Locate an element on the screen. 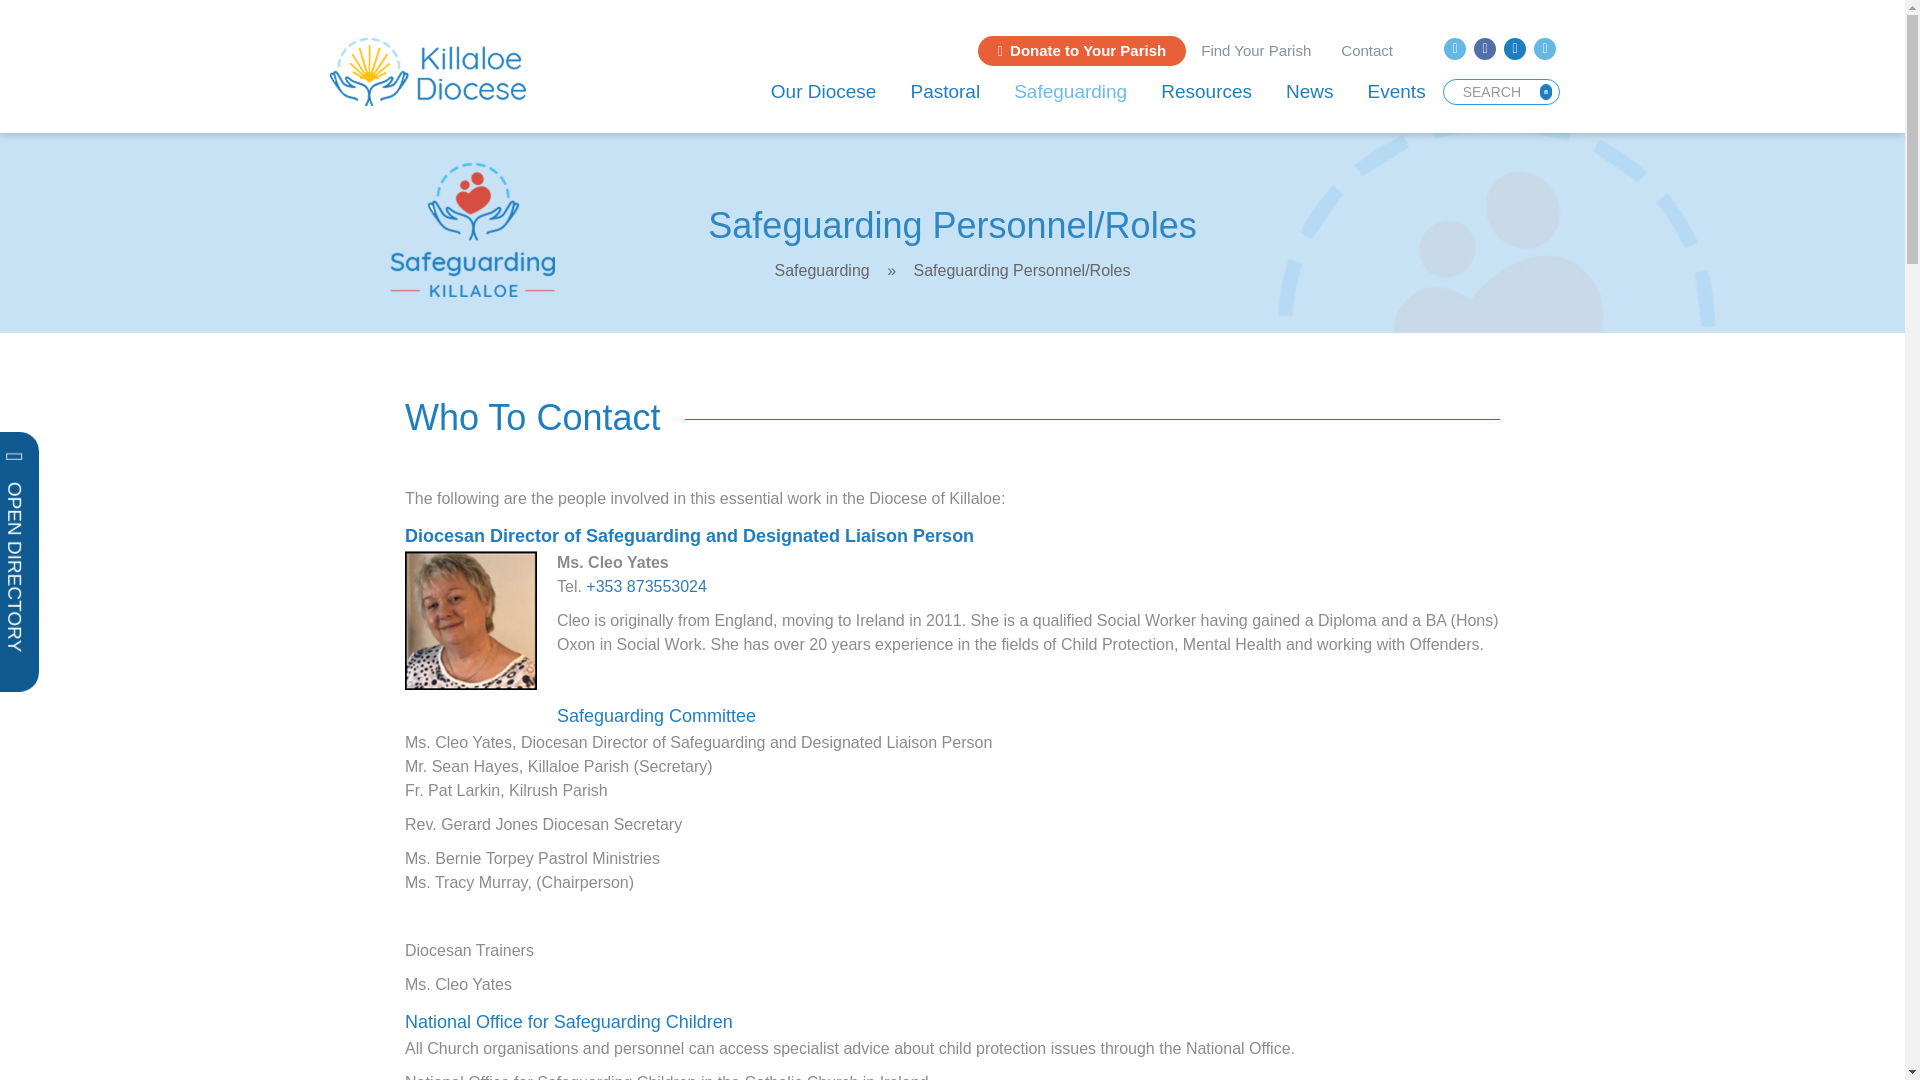 The width and height of the screenshot is (1920, 1080). Our Diocese is located at coordinates (824, 91).